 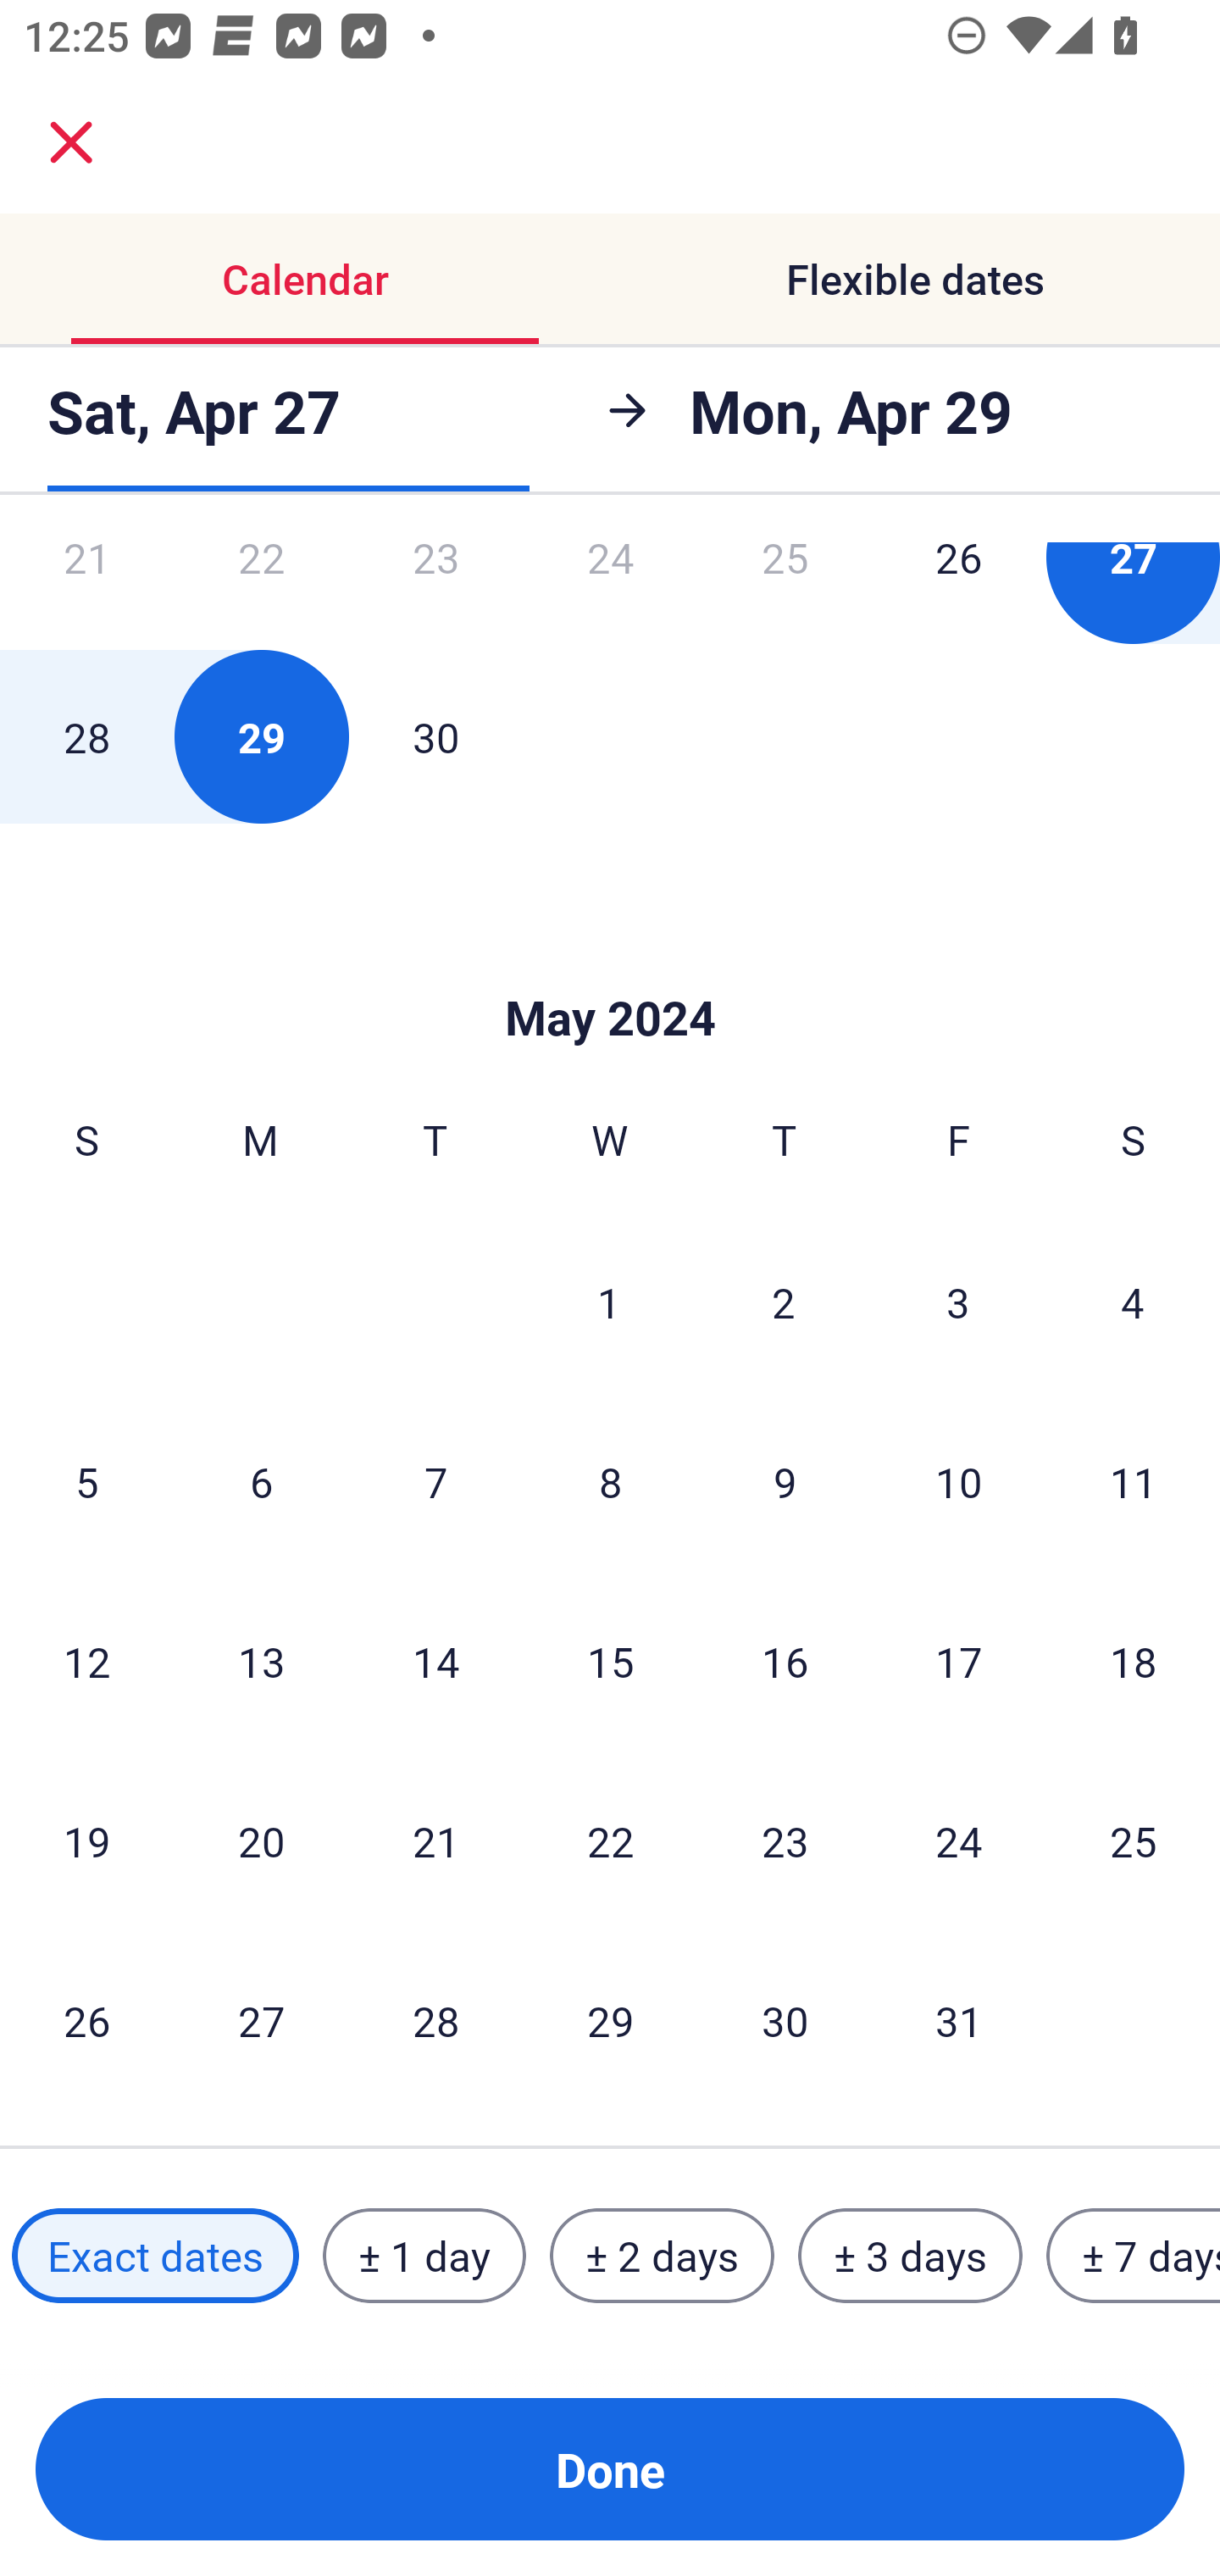 I want to click on 21 Sunday, April 21, 2024, so click(x=86, y=593).